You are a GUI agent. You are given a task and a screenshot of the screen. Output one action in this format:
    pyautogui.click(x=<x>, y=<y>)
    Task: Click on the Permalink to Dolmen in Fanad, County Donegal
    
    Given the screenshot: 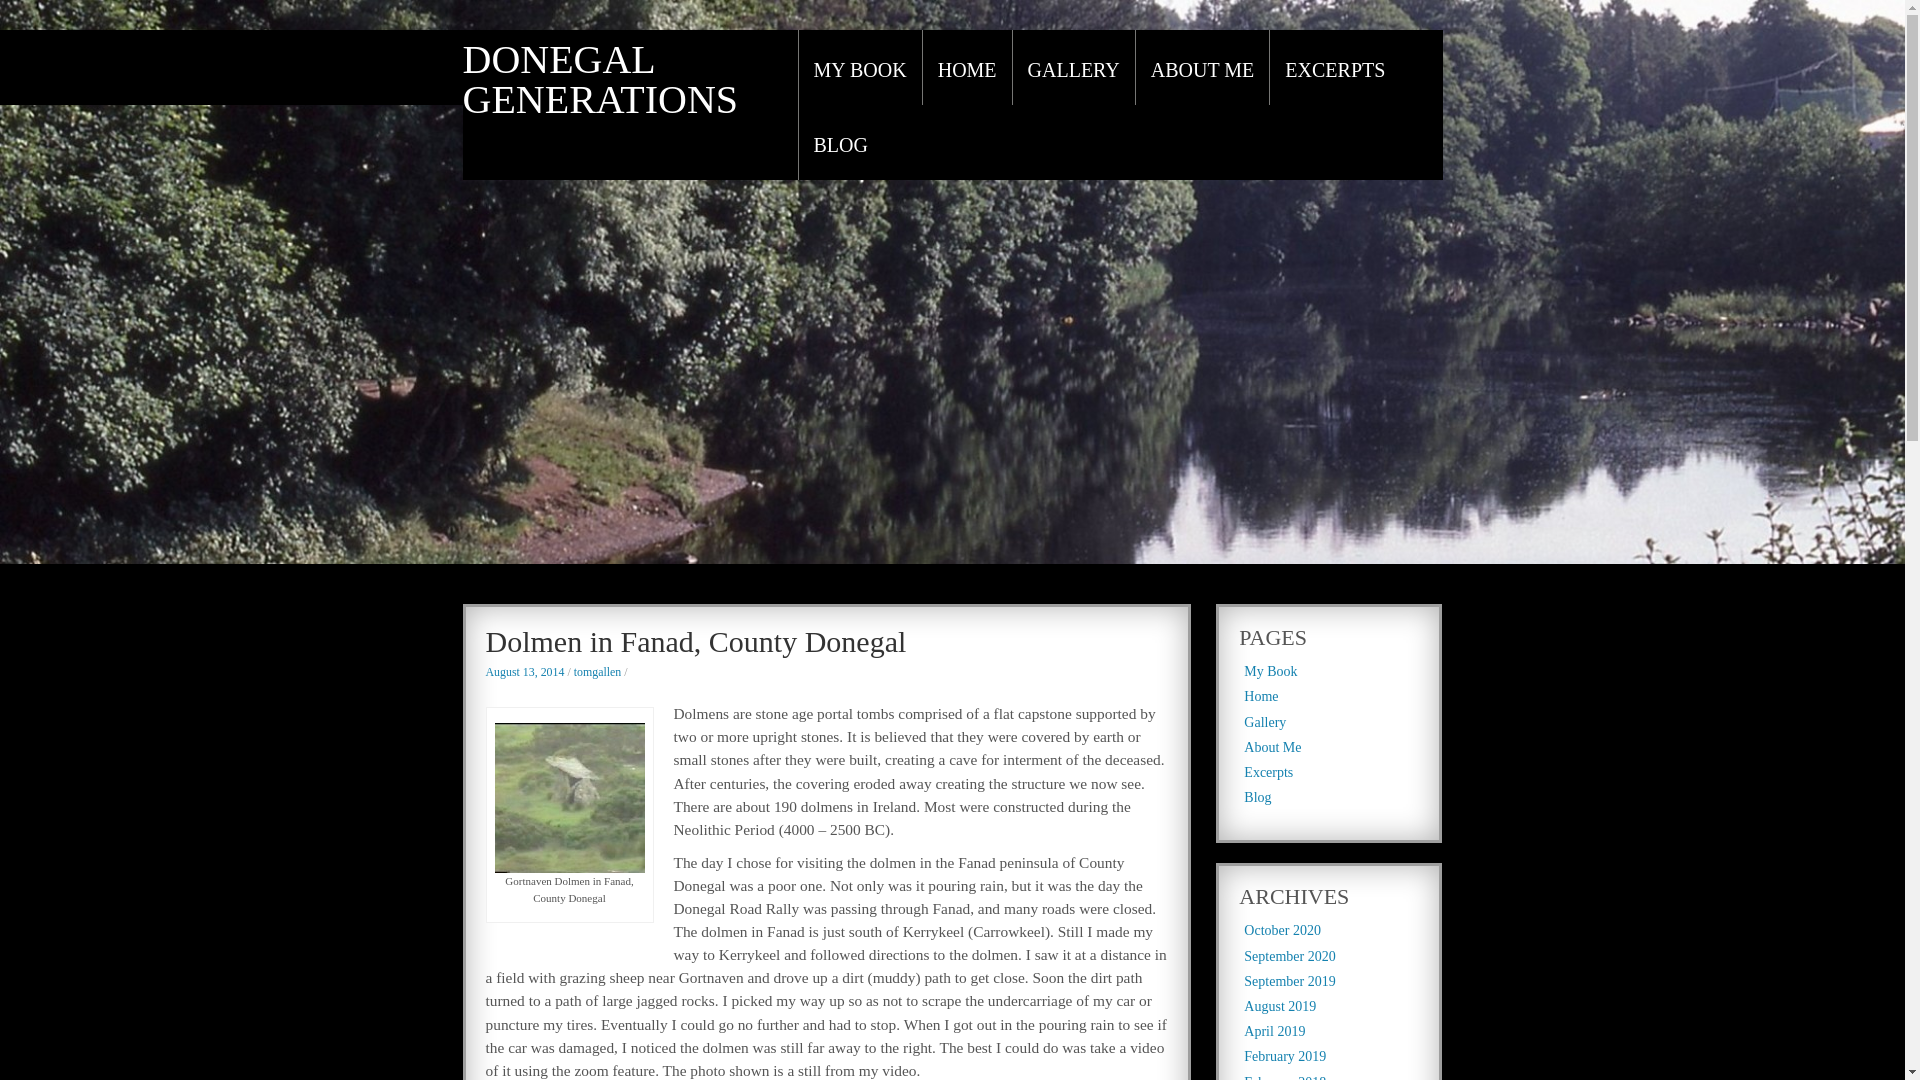 What is the action you would take?
    pyautogui.click(x=696, y=641)
    